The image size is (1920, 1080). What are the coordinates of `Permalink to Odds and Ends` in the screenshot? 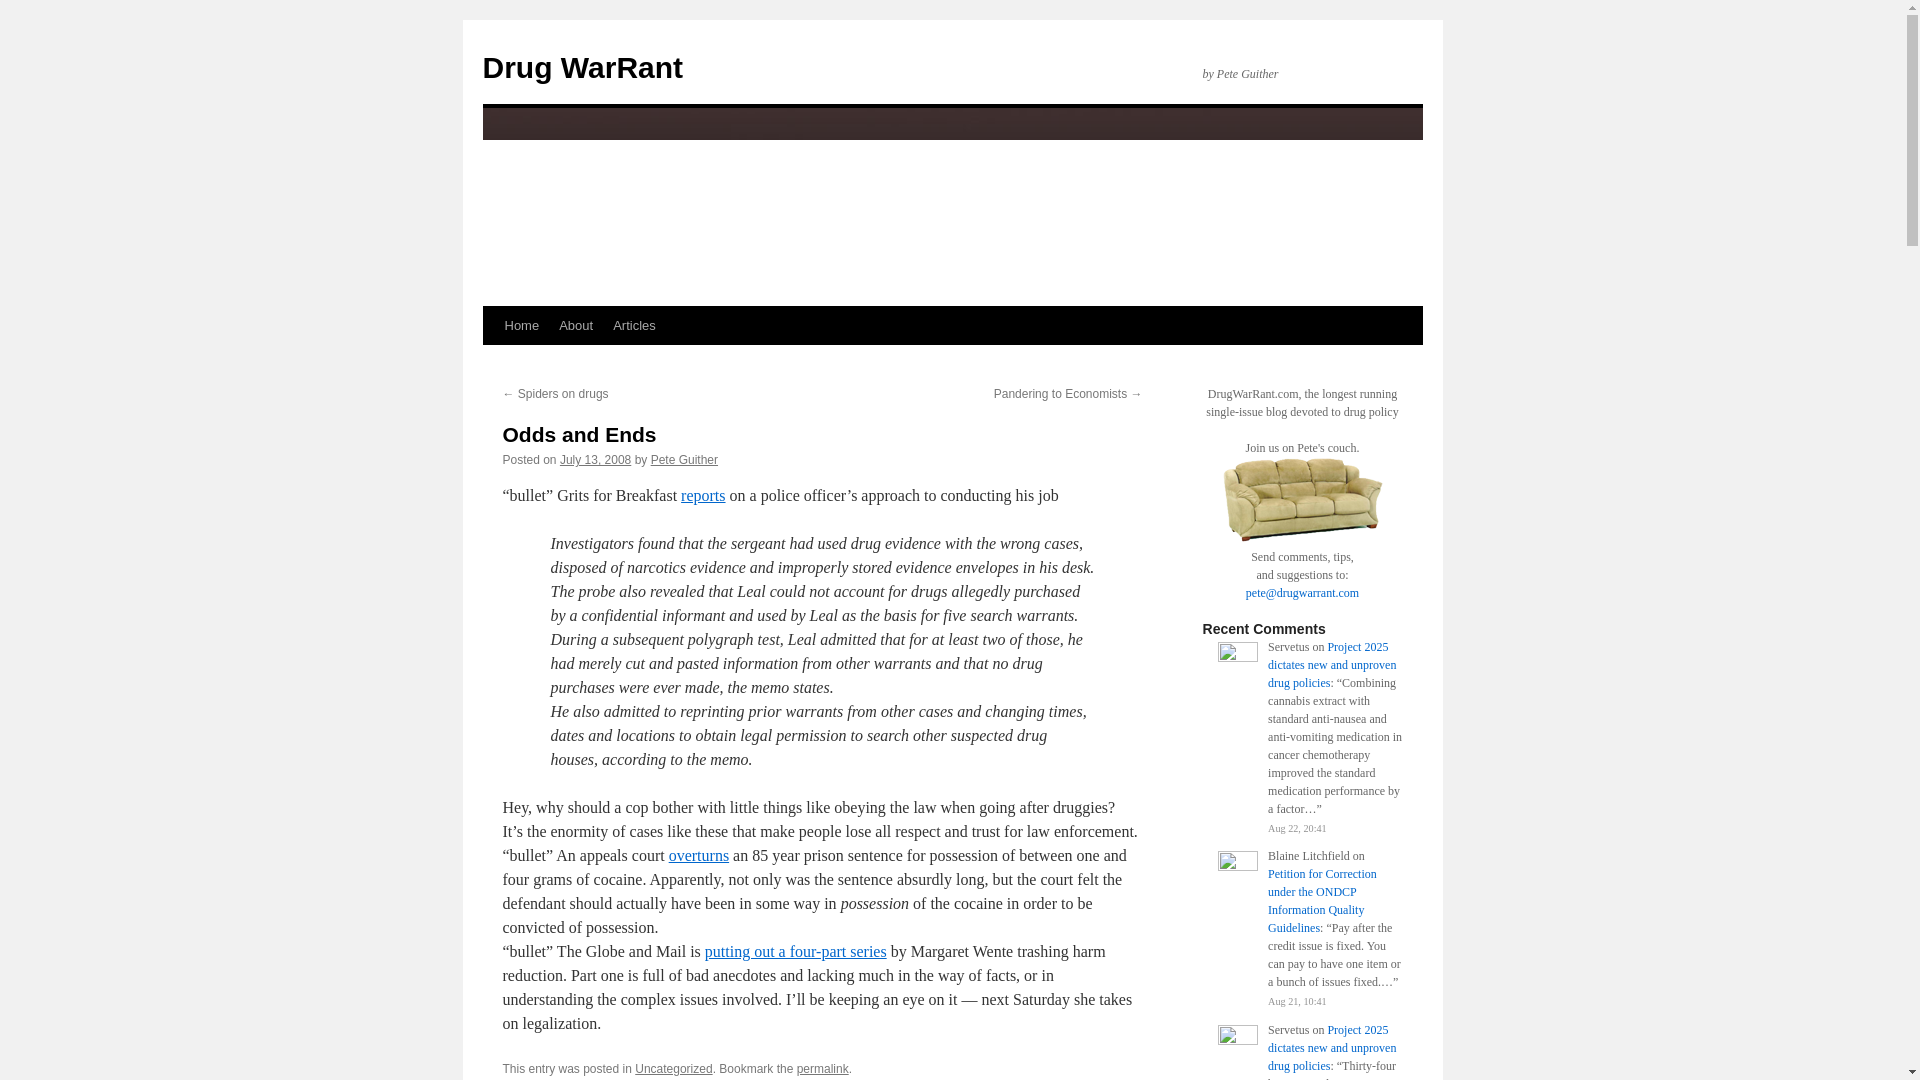 It's located at (822, 1068).